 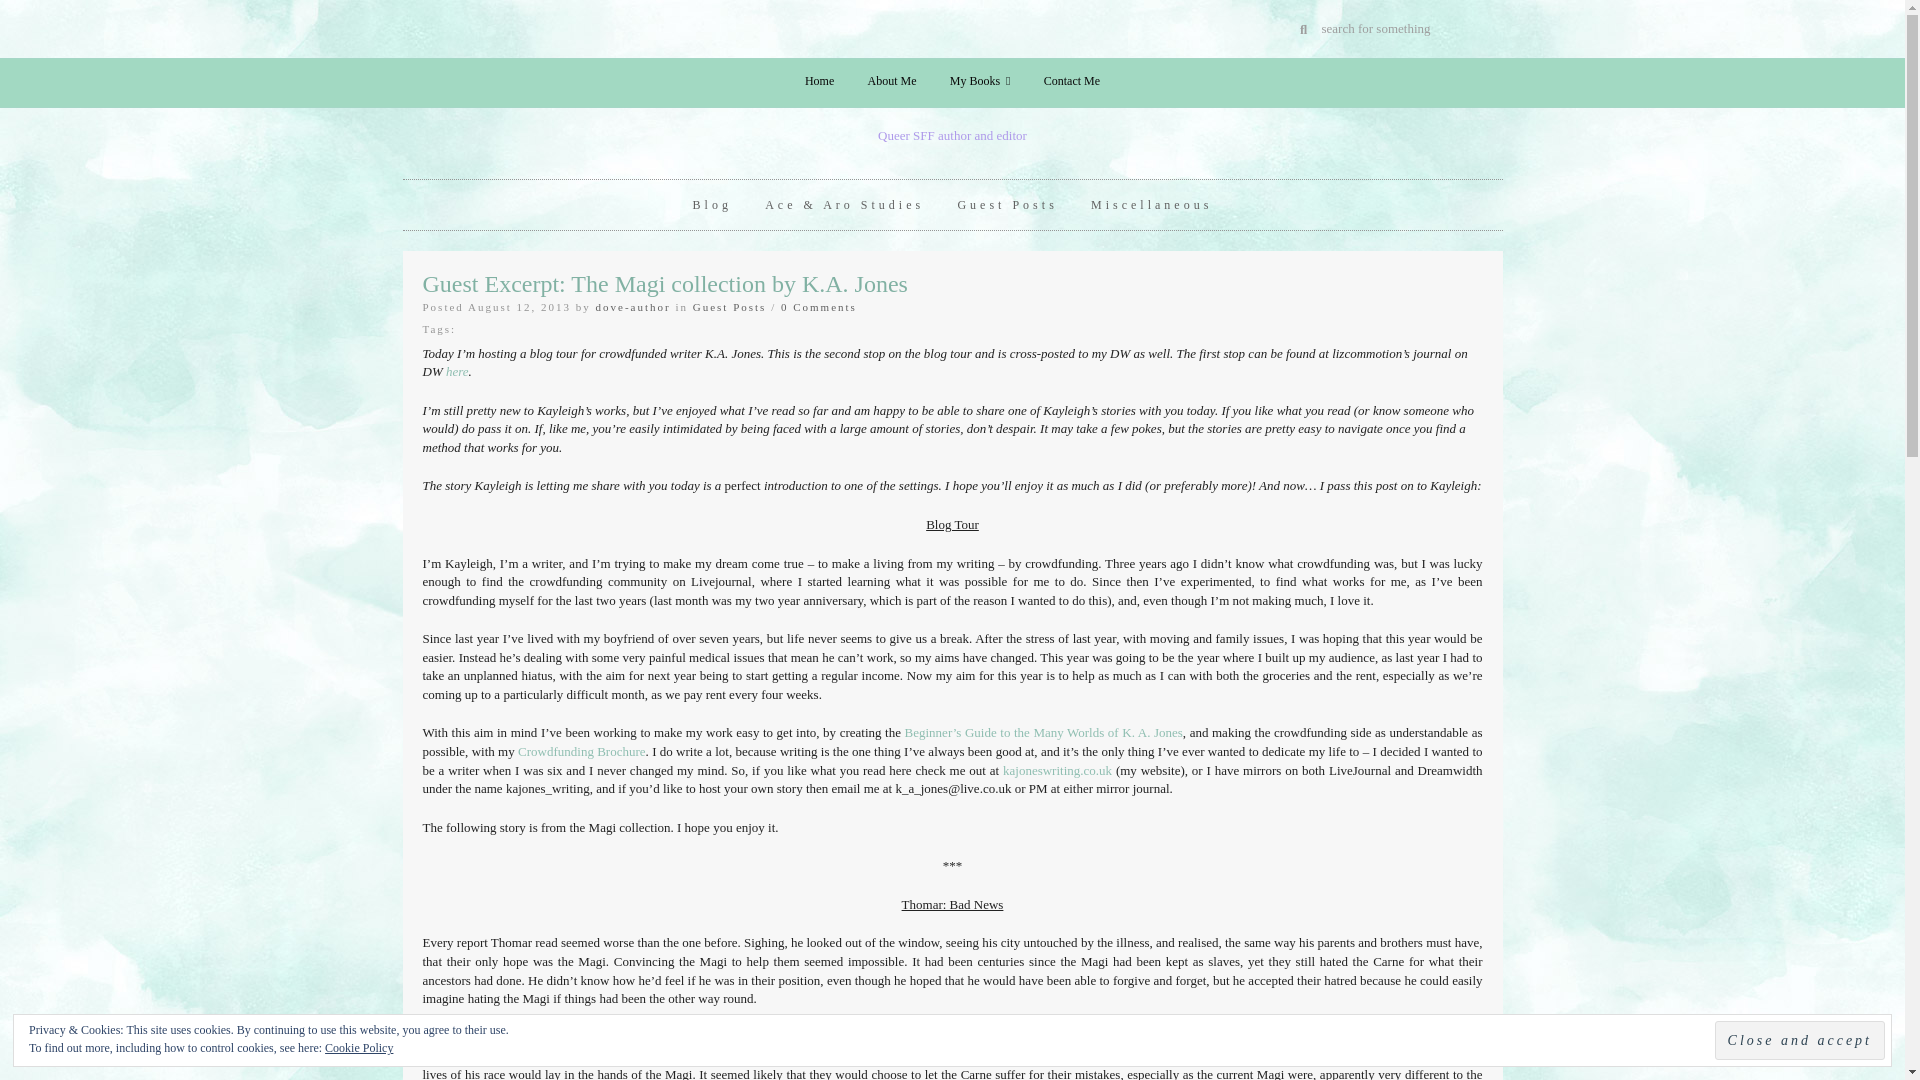 What do you see at coordinates (818, 81) in the screenshot?
I see `Home` at bounding box center [818, 81].